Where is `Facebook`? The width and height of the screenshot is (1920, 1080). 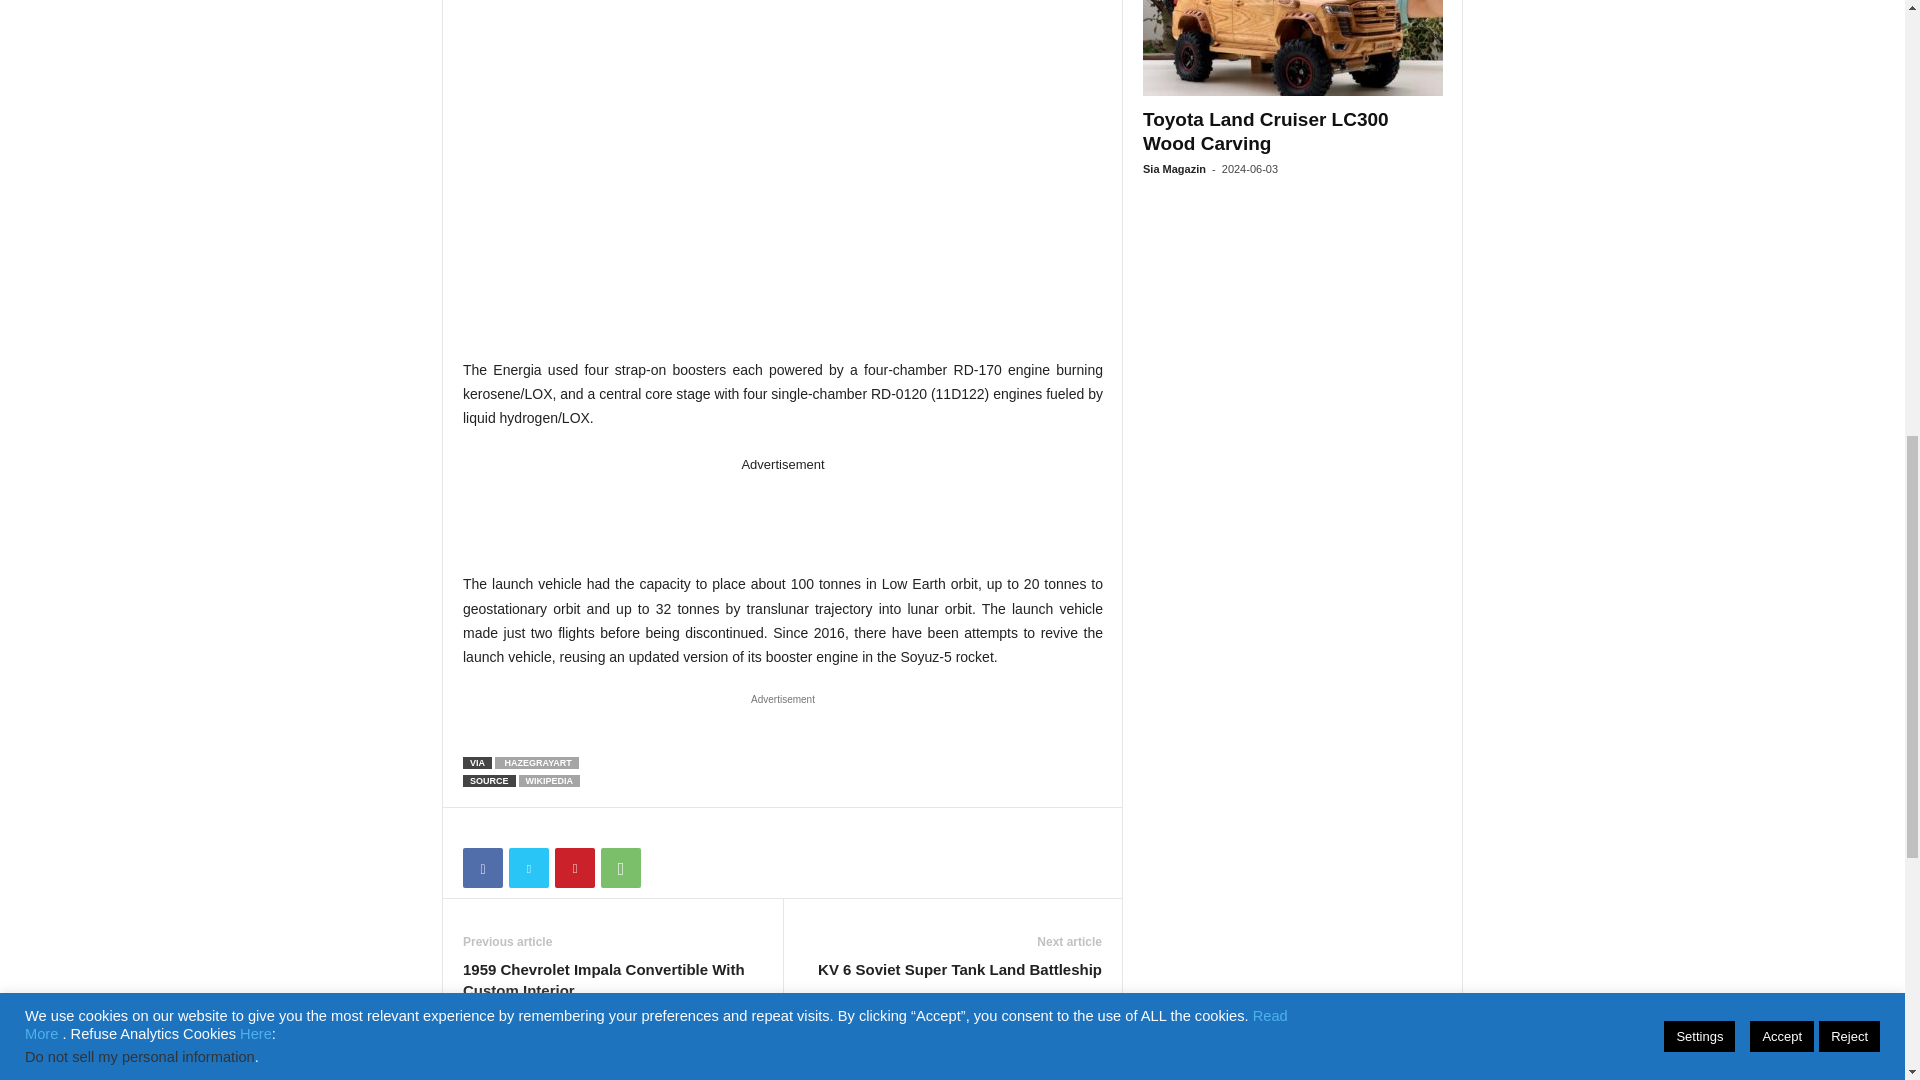
Facebook is located at coordinates (482, 867).